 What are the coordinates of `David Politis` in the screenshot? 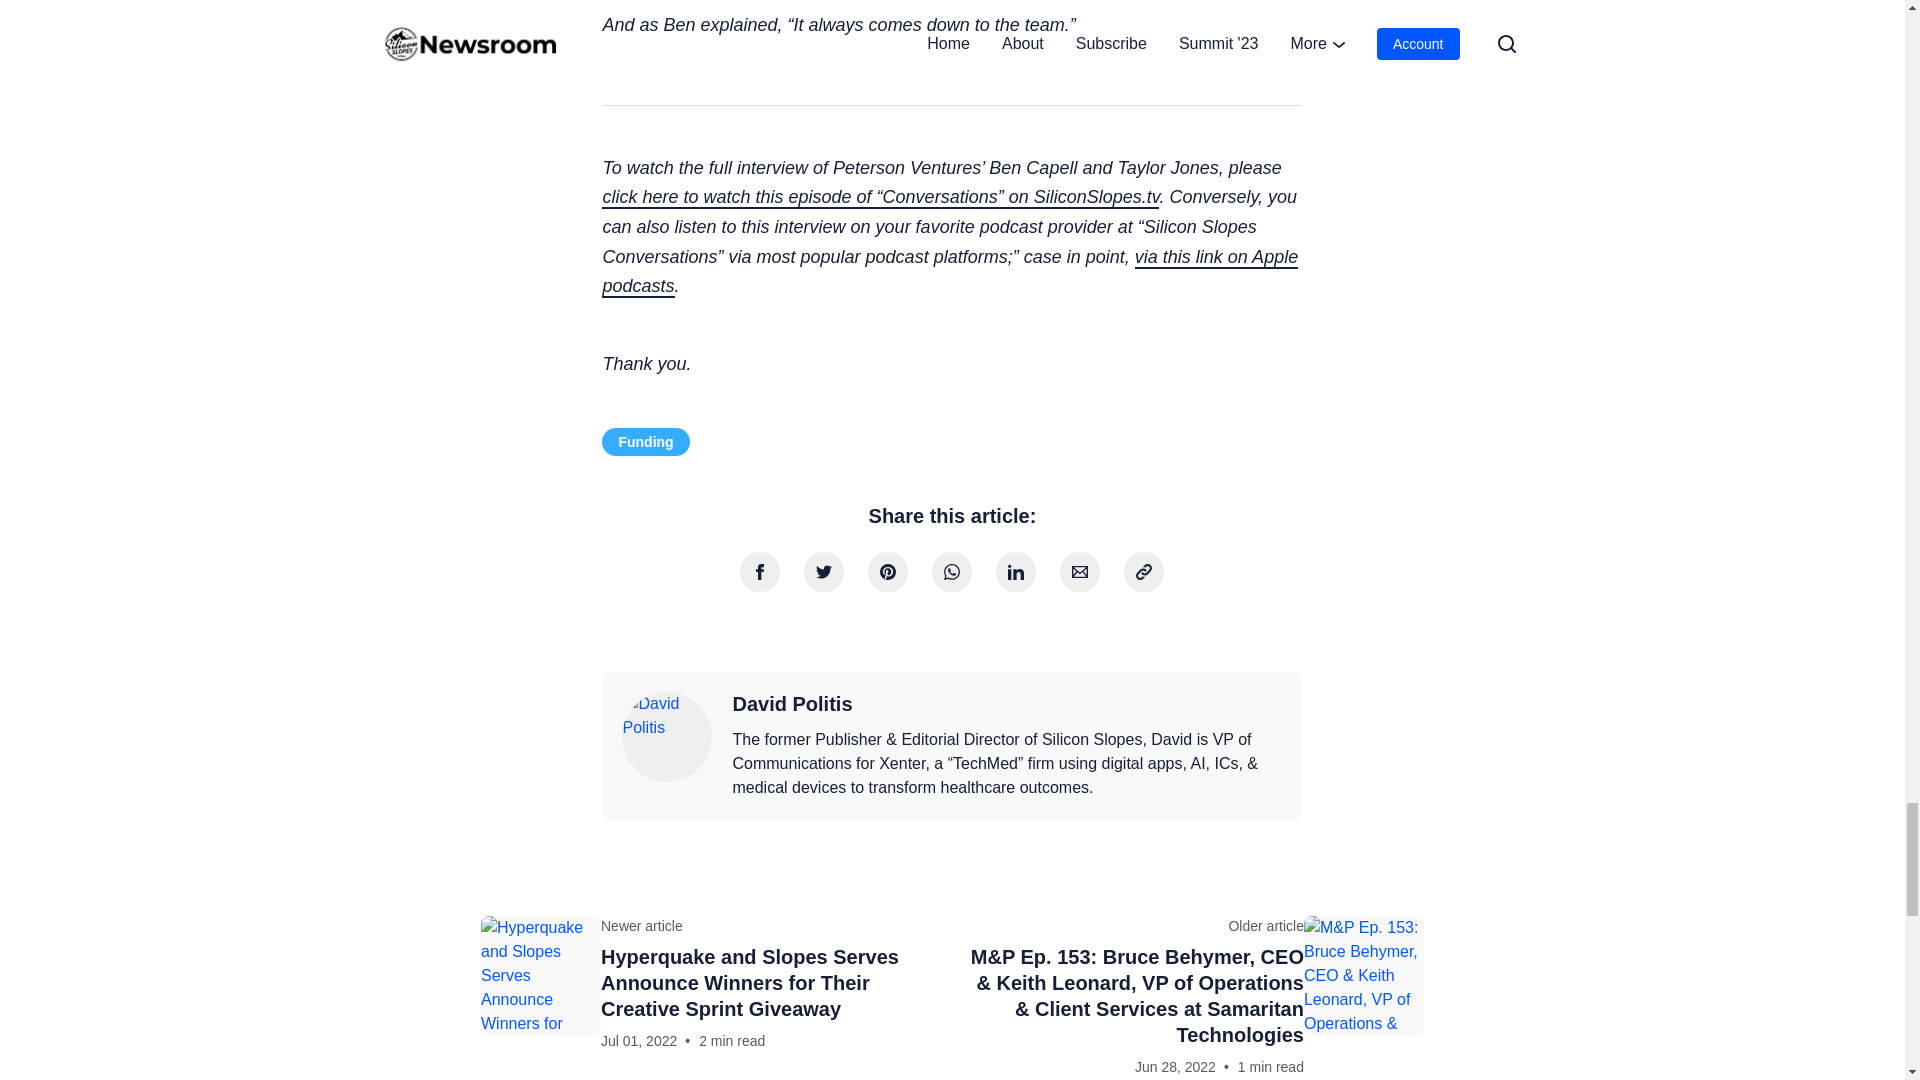 It's located at (792, 705).